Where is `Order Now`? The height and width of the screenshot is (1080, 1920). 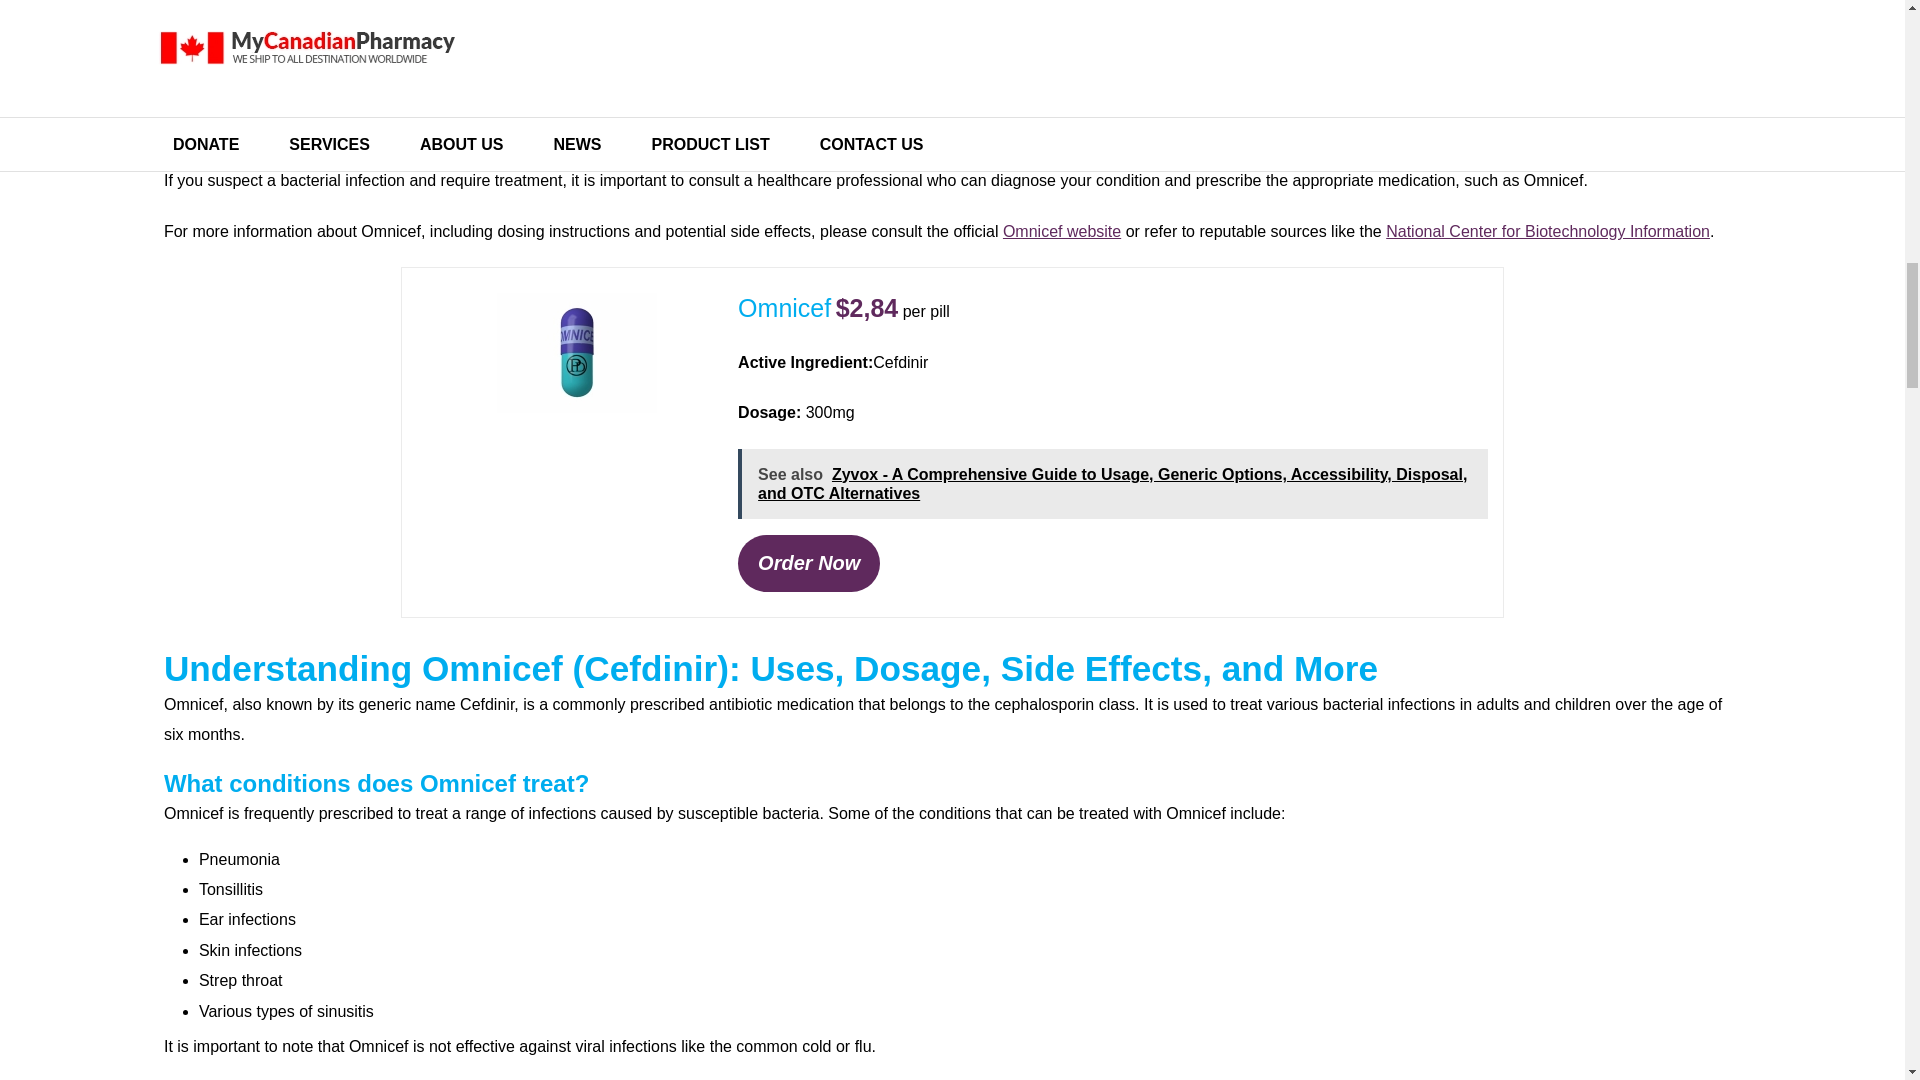
Order Now is located at coordinates (808, 562).